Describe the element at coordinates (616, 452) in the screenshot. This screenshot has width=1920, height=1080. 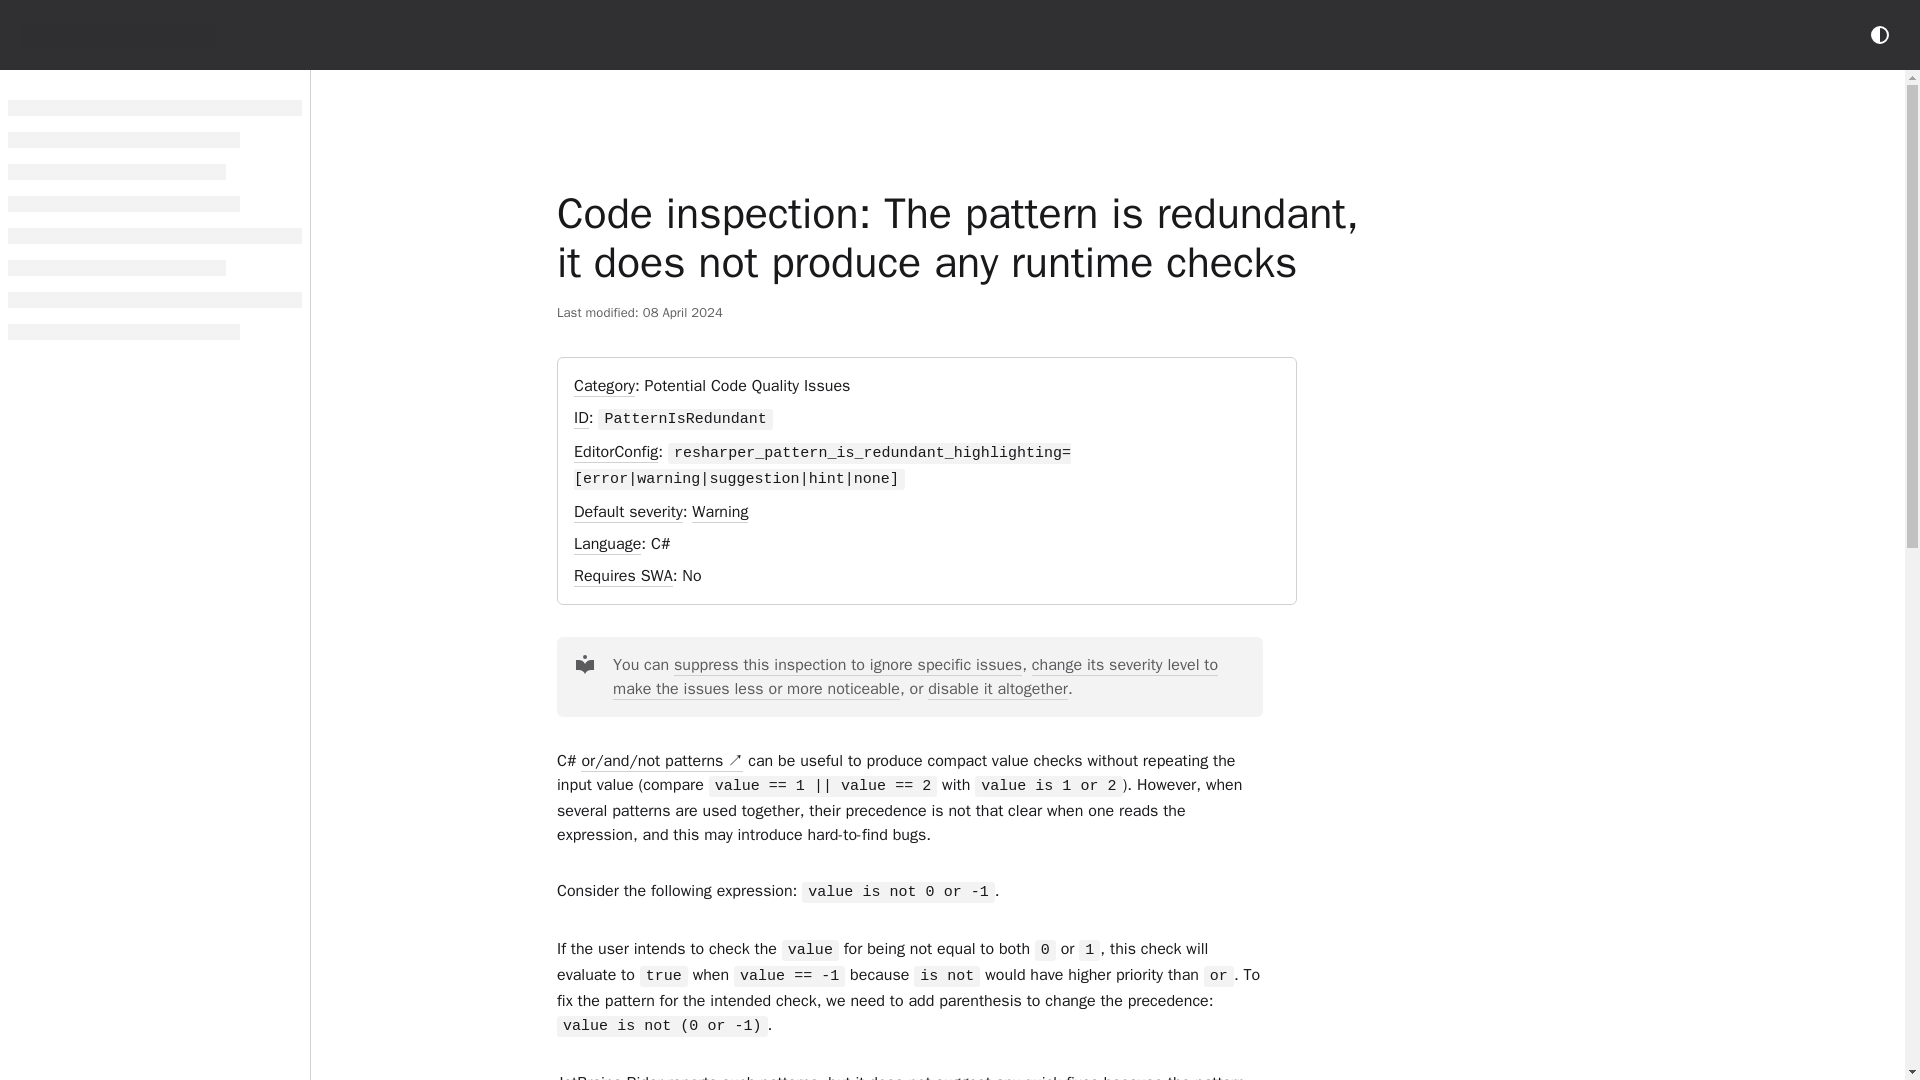
I see `EditorConfig` at that location.